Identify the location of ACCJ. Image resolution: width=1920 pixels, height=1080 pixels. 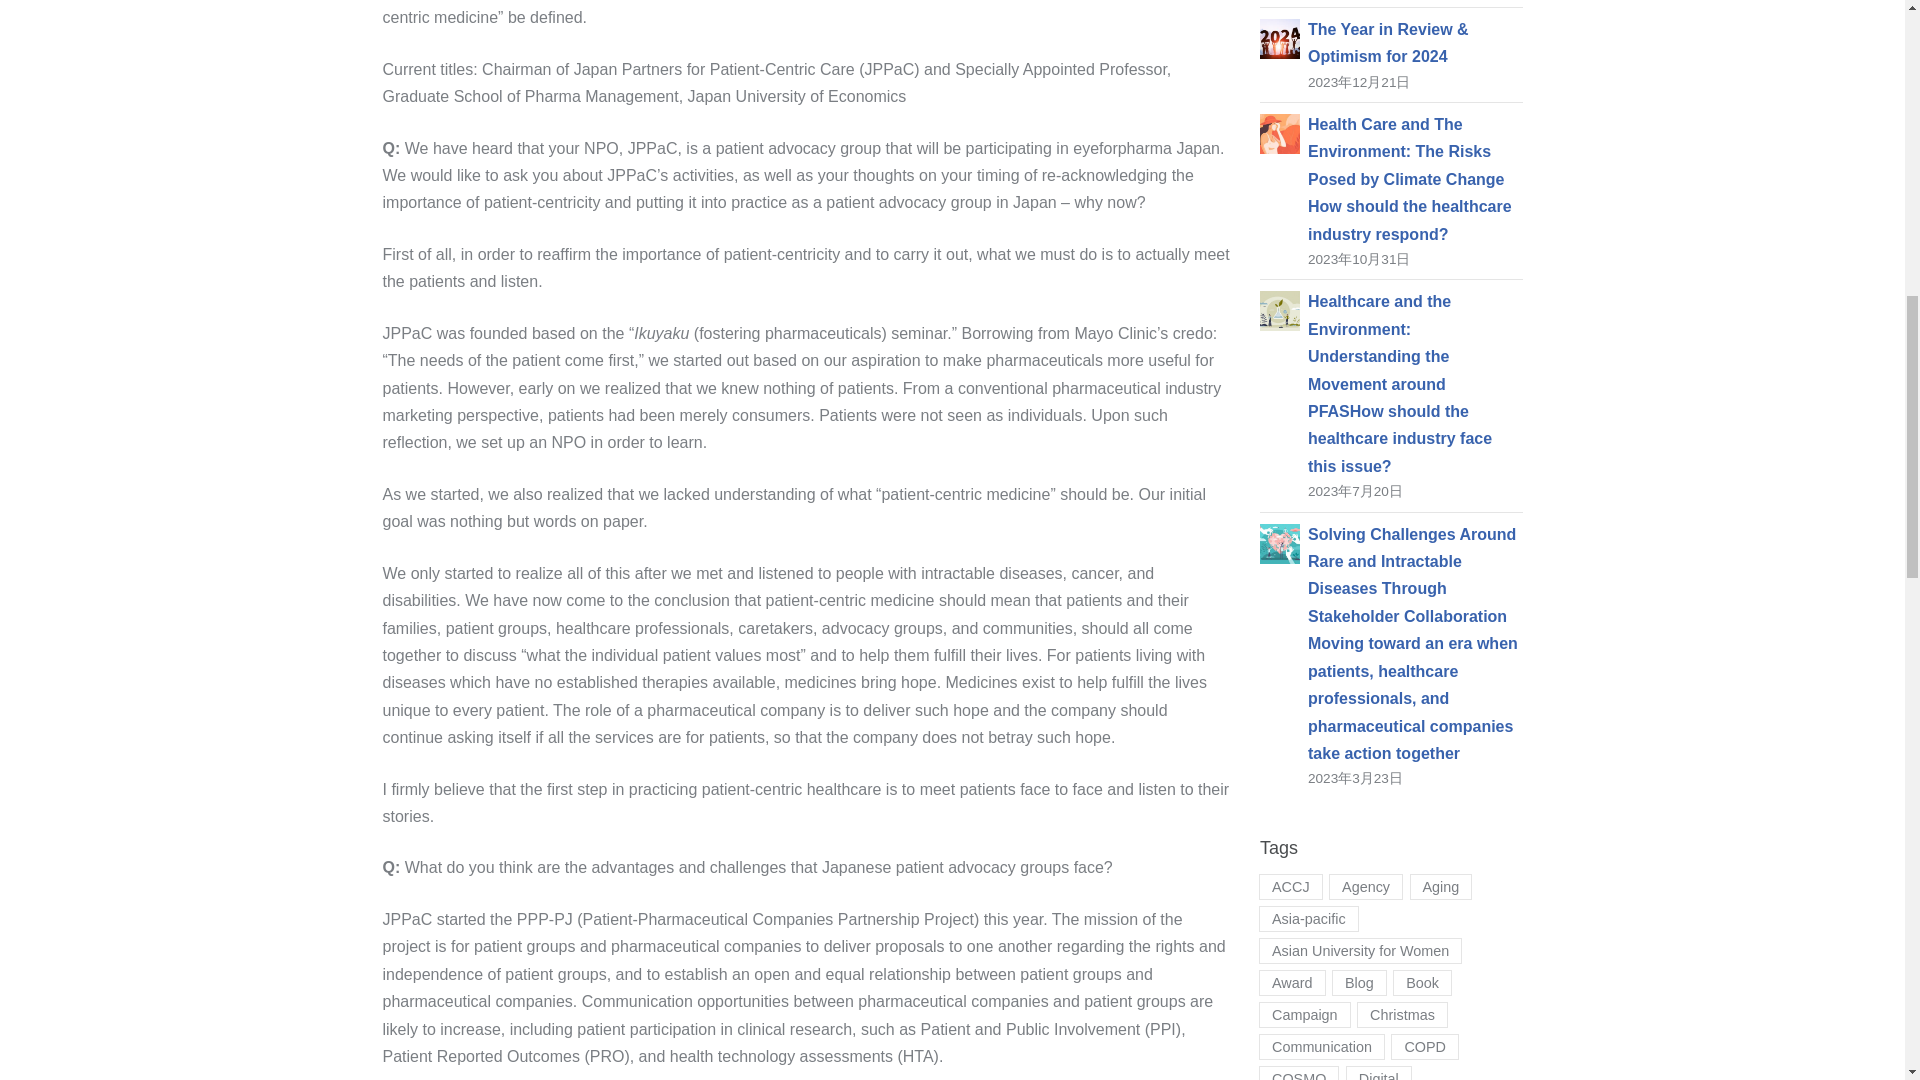
(1290, 886).